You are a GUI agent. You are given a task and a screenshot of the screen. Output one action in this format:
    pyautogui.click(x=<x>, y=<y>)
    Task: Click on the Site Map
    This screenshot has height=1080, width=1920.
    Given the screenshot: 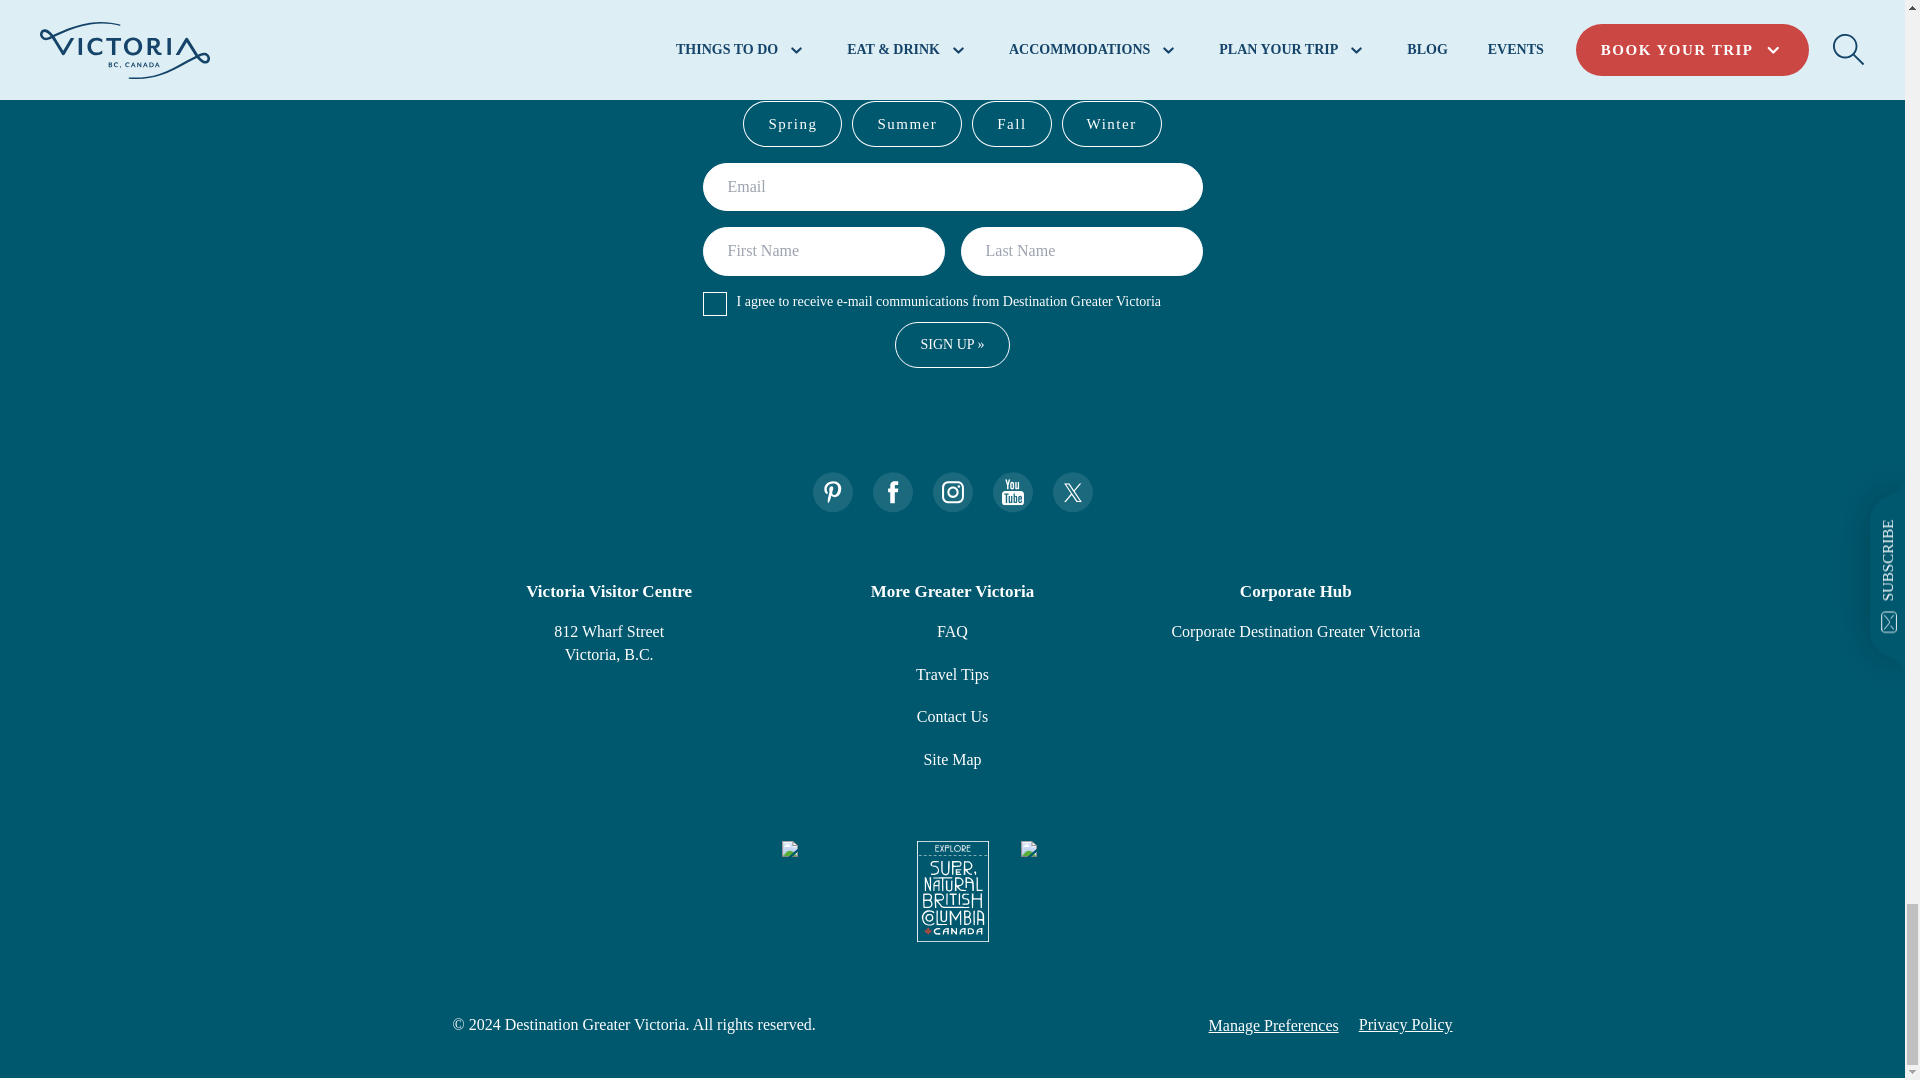 What is the action you would take?
    pyautogui.click(x=952, y=758)
    